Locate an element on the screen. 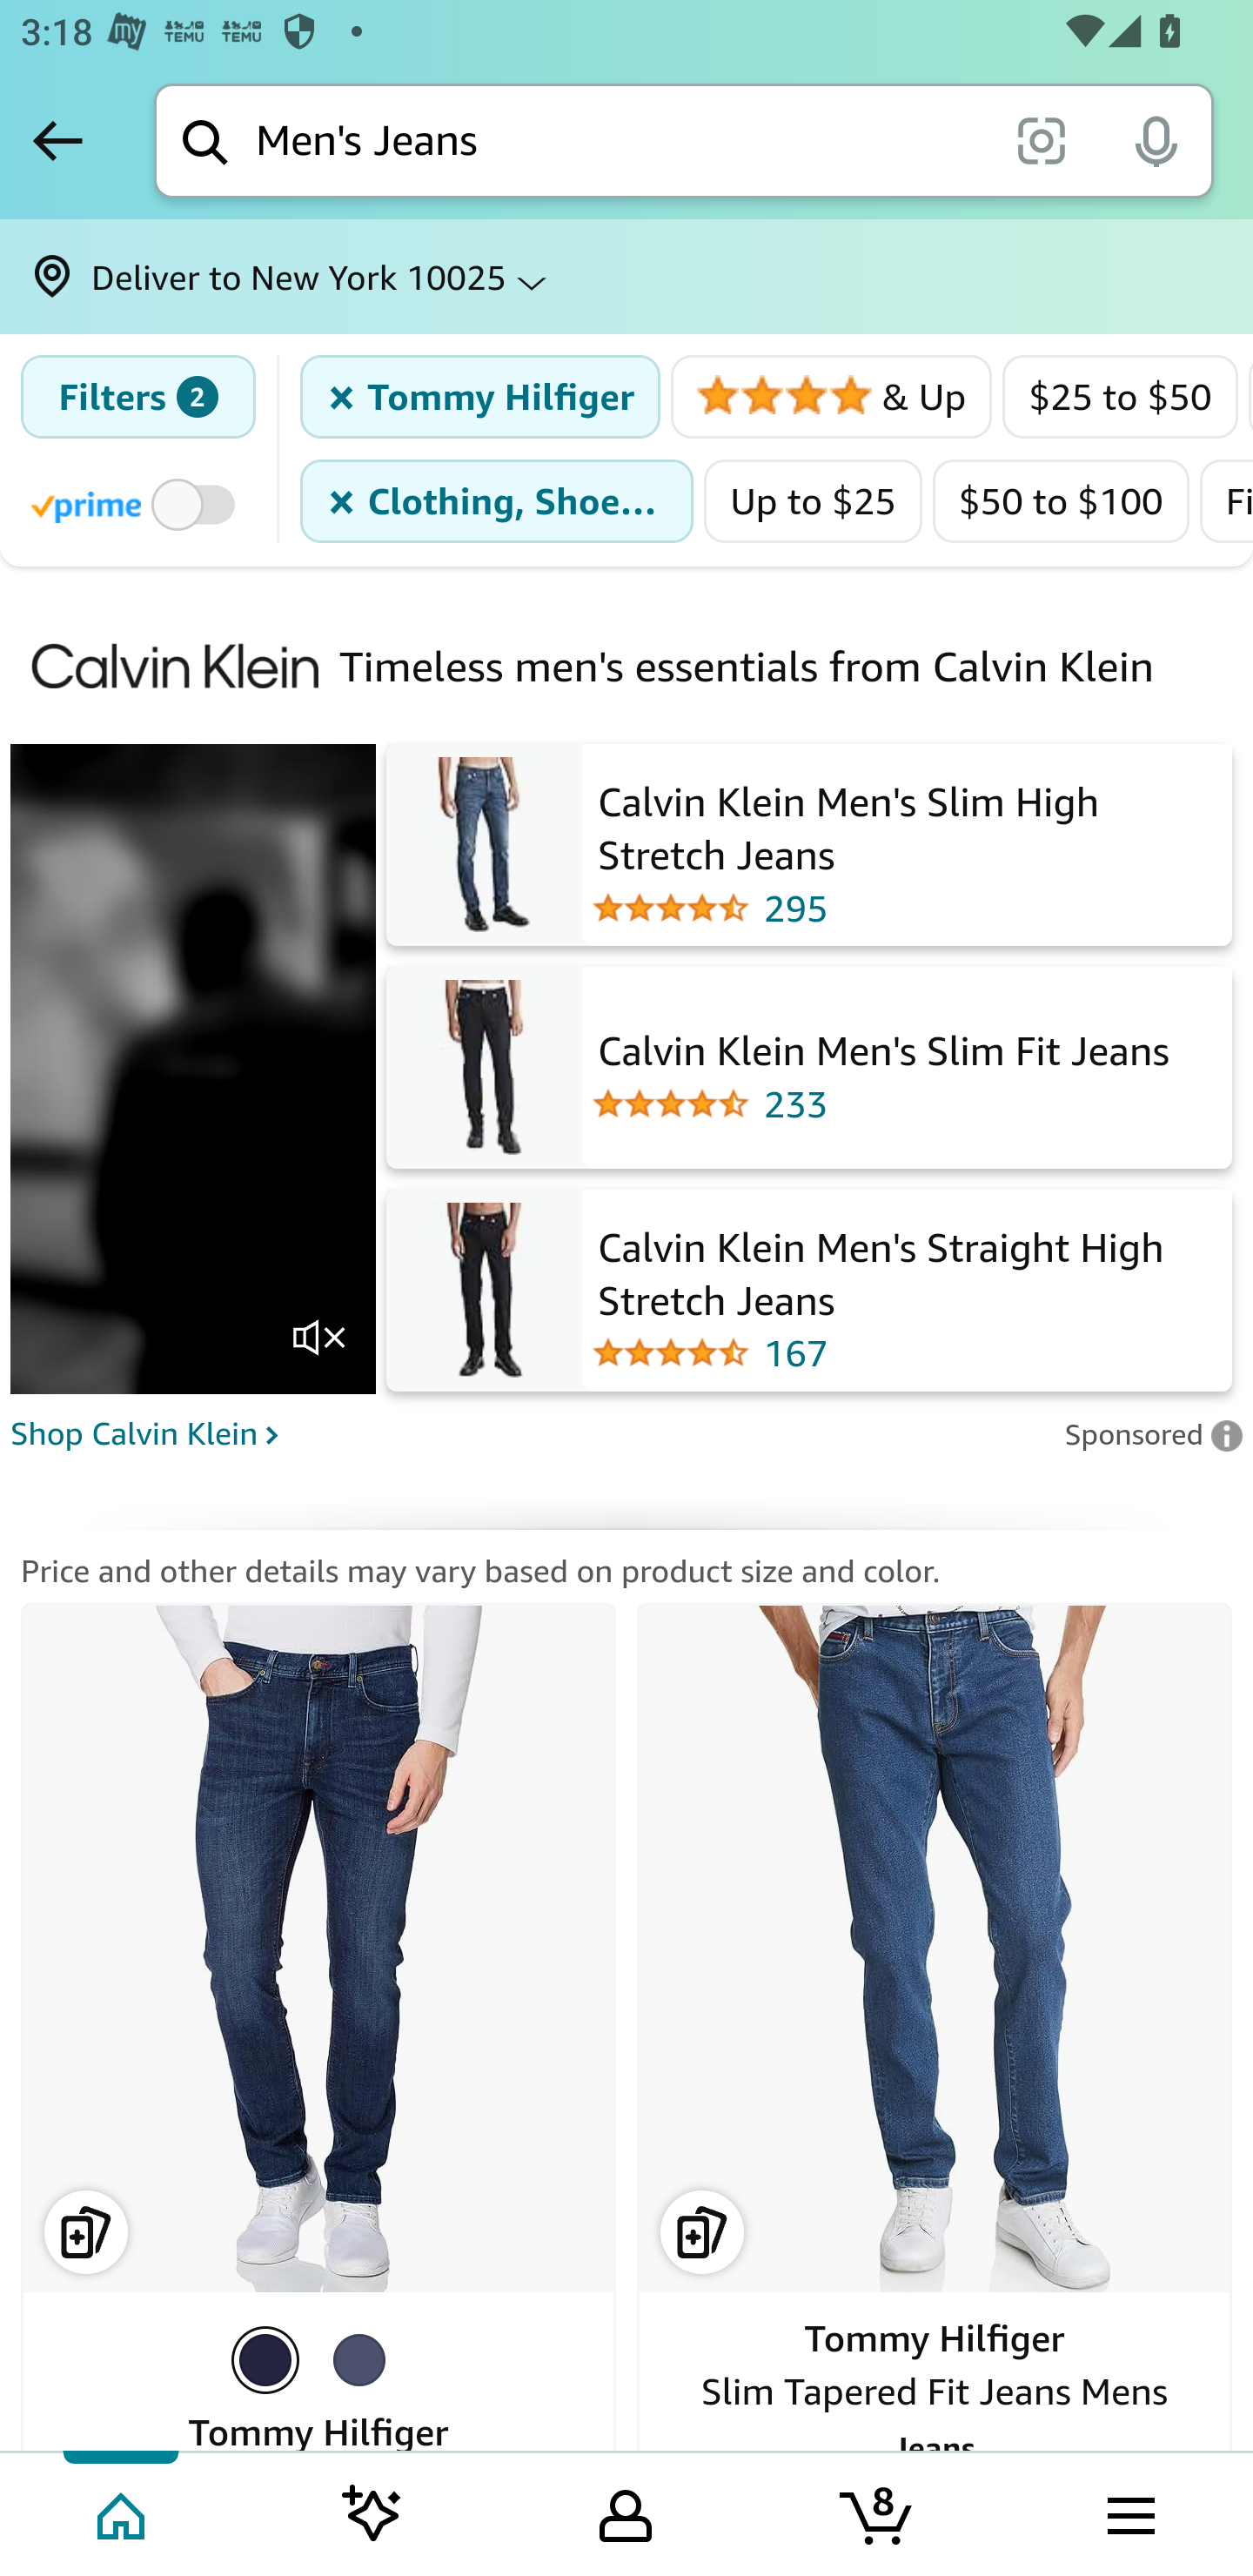  Calvin Klein Men's Slim Fit Jeans is located at coordinates (881, 1047).